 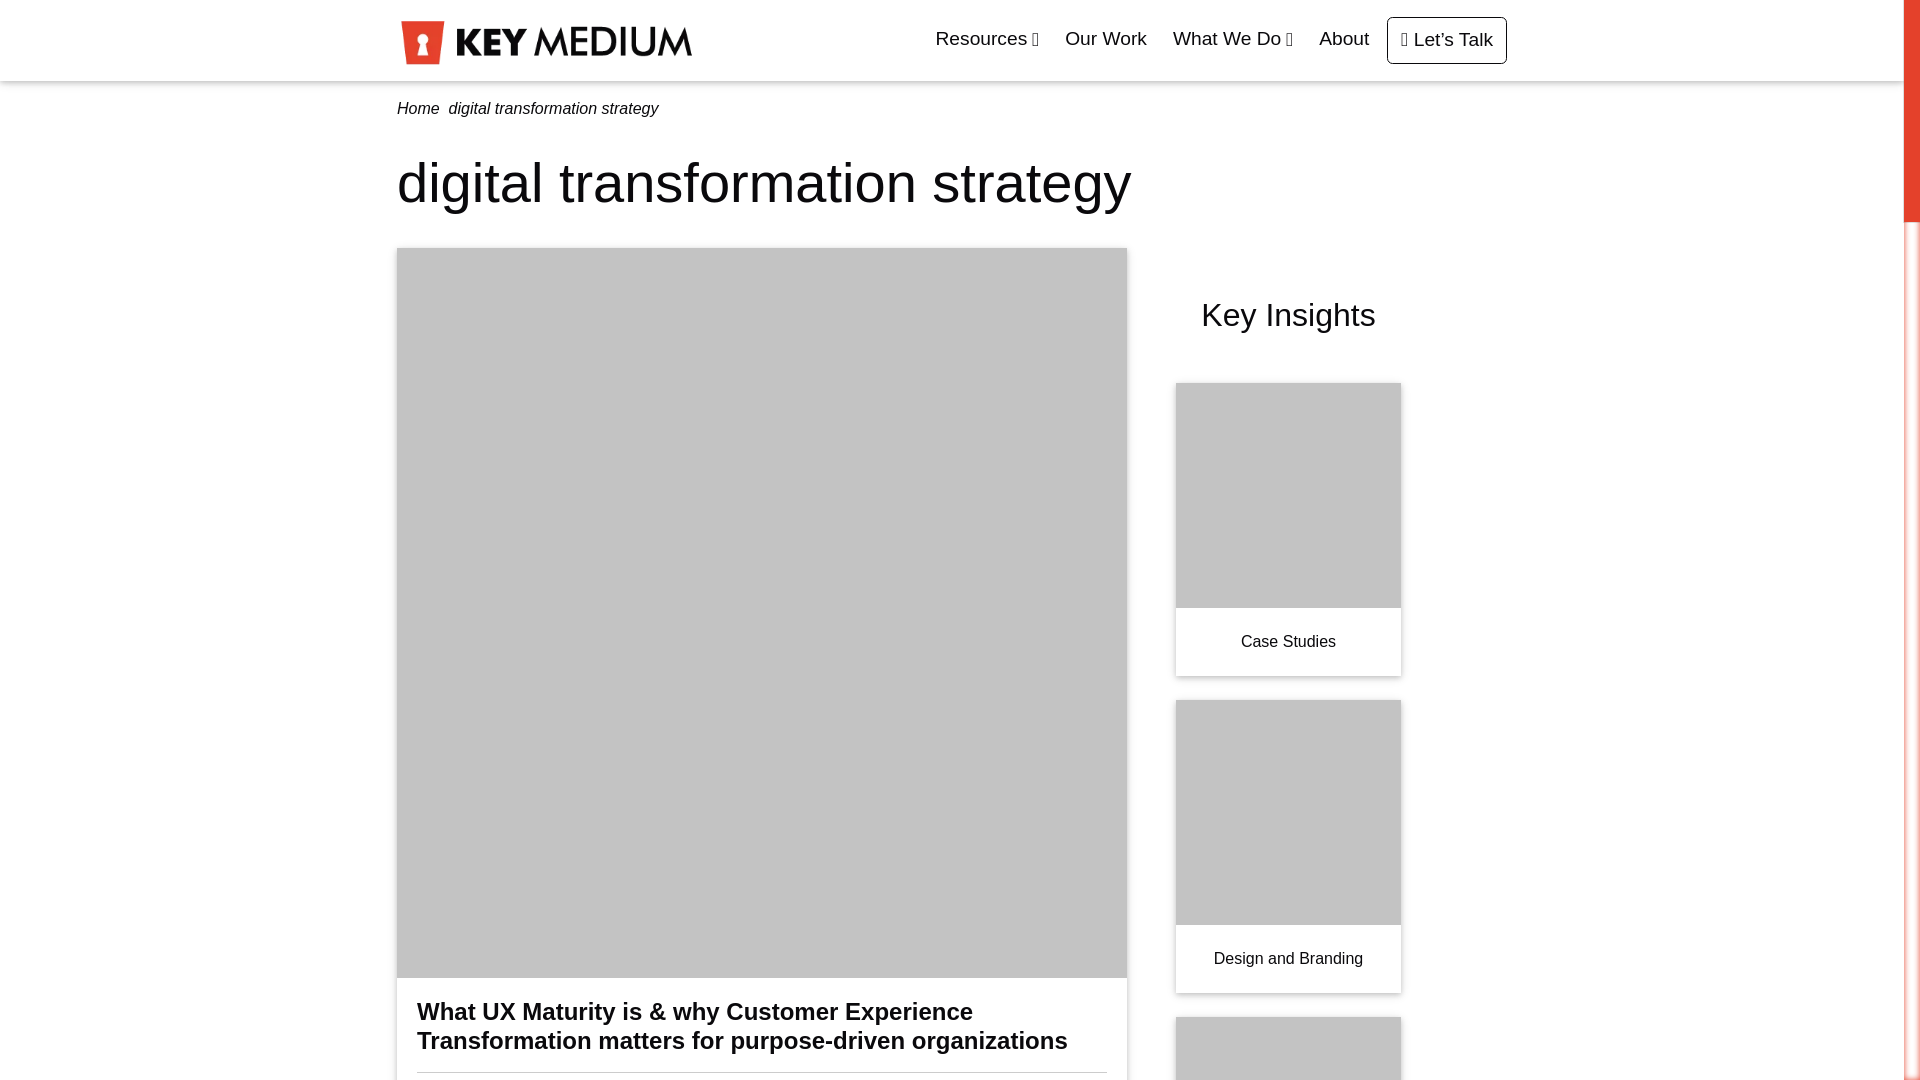 What do you see at coordinates (1348, 39) in the screenshot?
I see `About` at bounding box center [1348, 39].